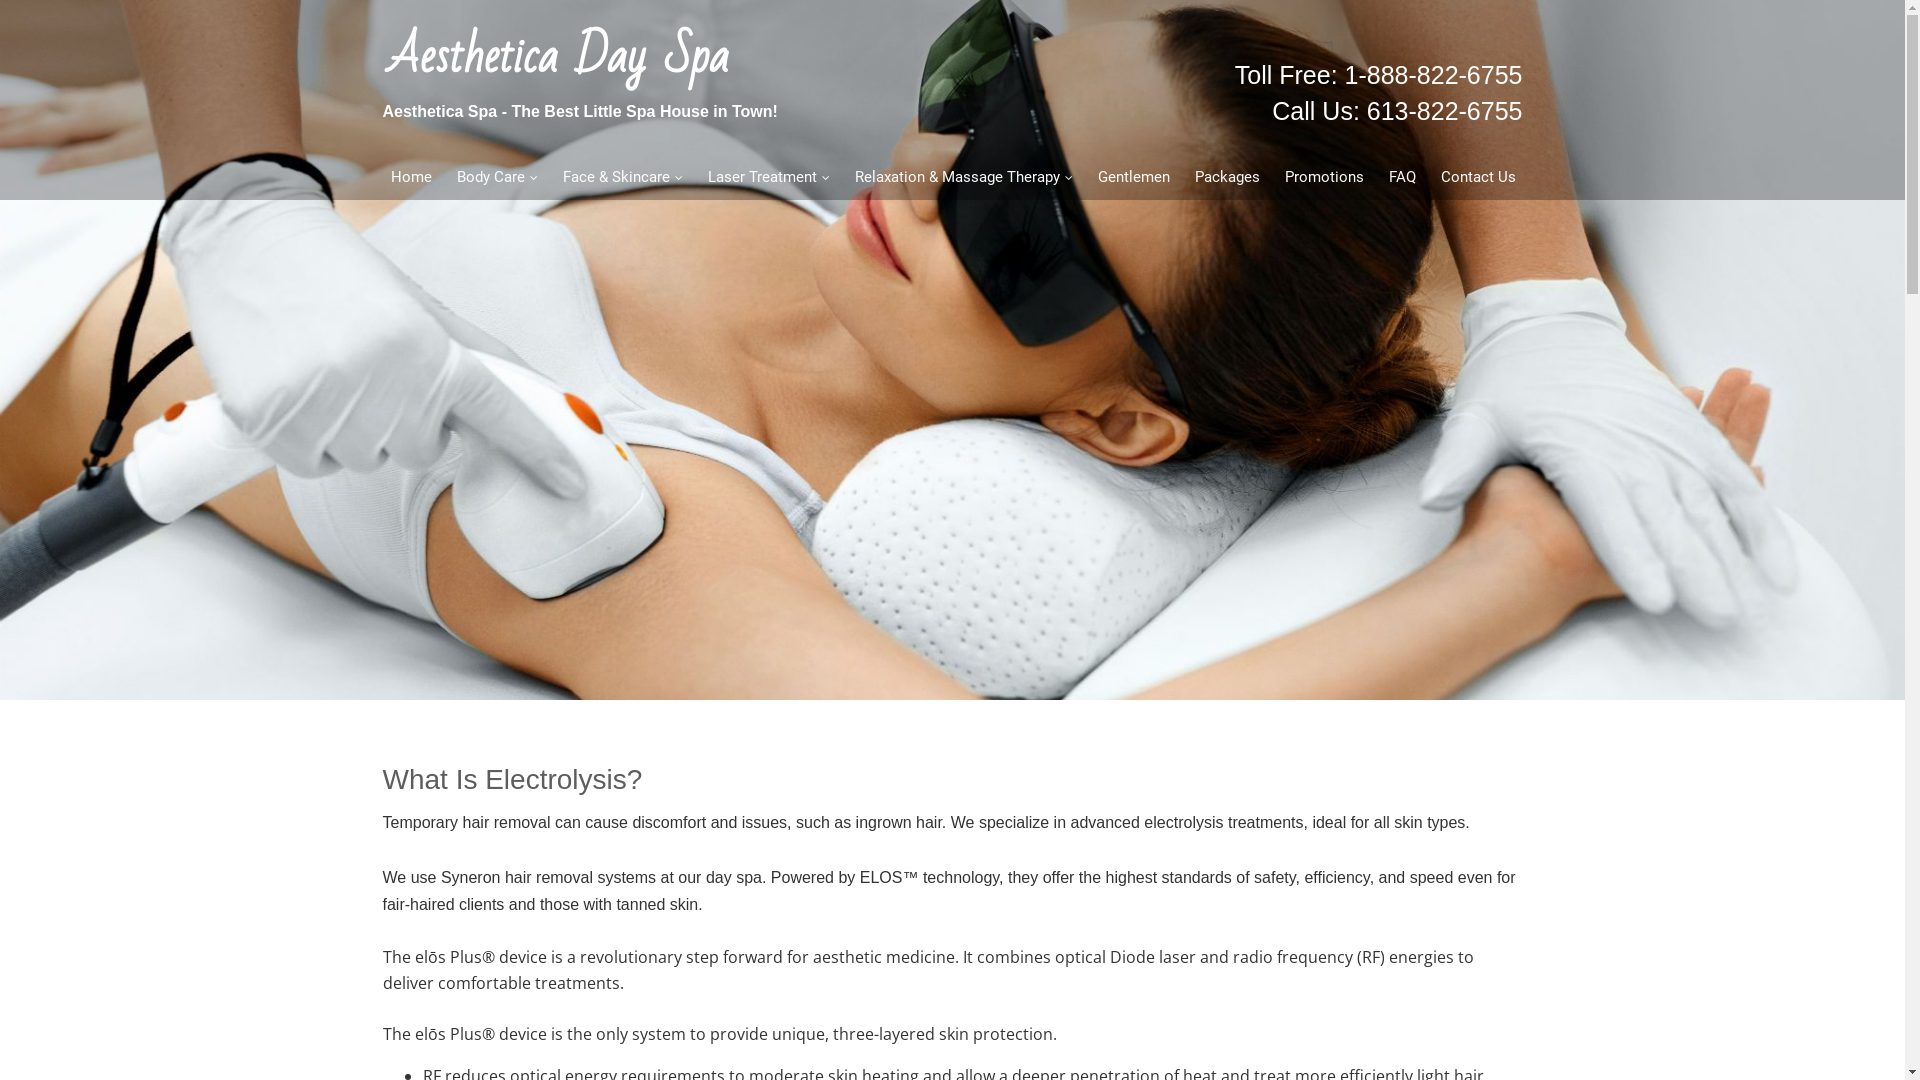  What do you see at coordinates (1478, 178) in the screenshot?
I see `Contact Us` at bounding box center [1478, 178].